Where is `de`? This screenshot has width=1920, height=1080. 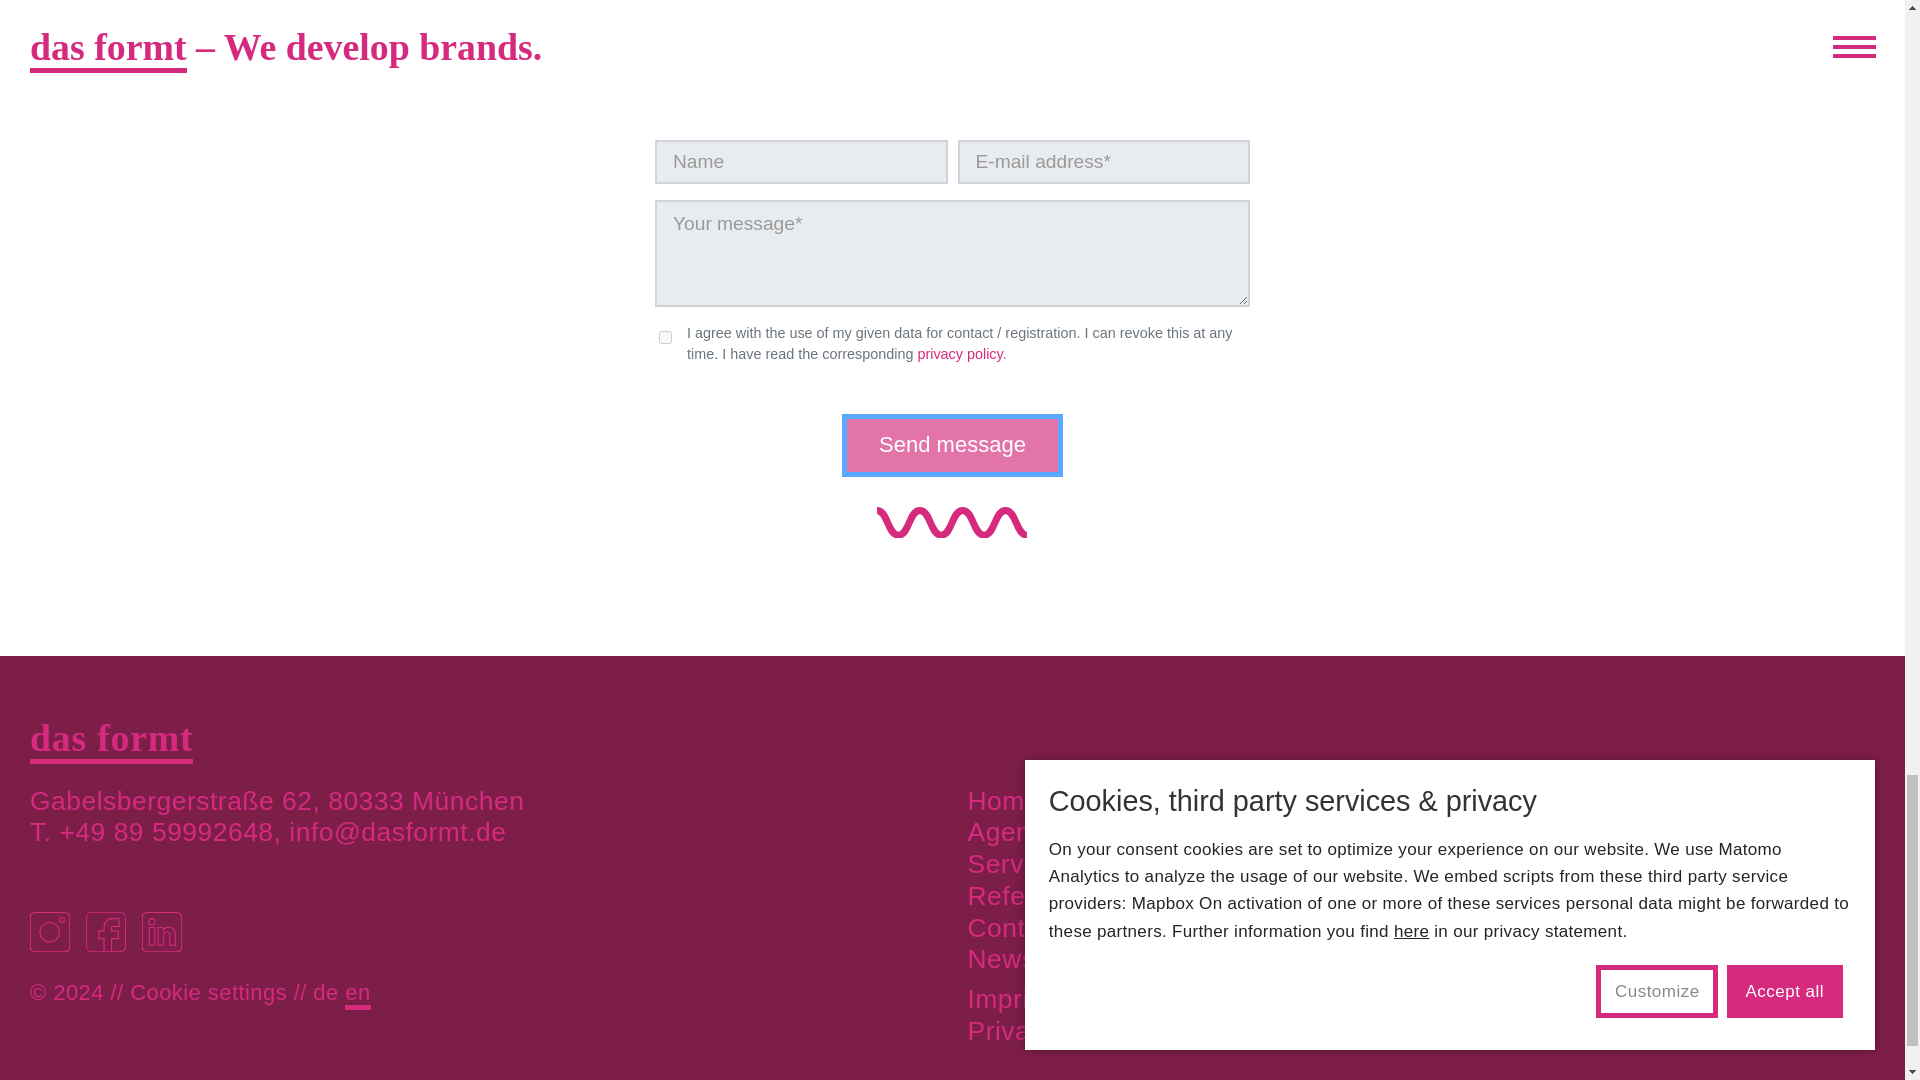 de is located at coordinates (324, 992).